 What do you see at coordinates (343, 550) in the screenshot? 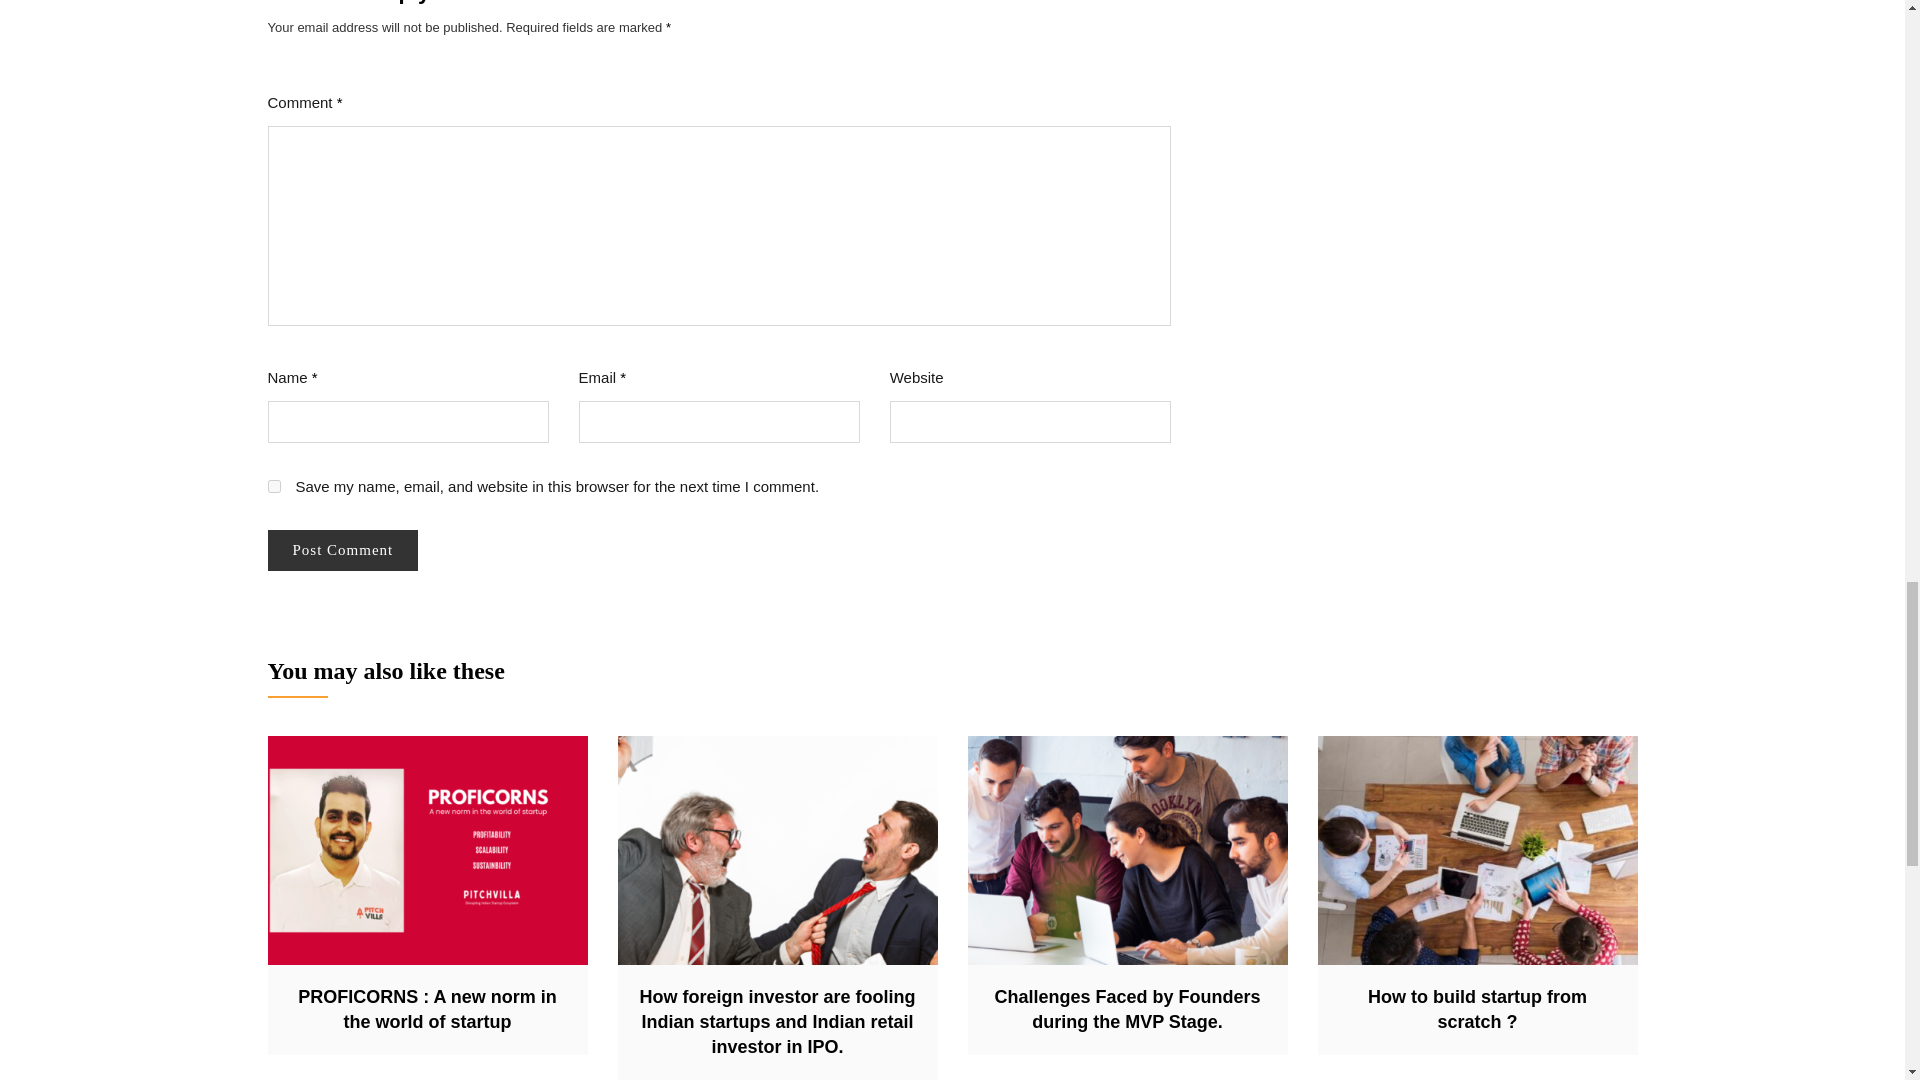
I see `Post Comment` at bounding box center [343, 550].